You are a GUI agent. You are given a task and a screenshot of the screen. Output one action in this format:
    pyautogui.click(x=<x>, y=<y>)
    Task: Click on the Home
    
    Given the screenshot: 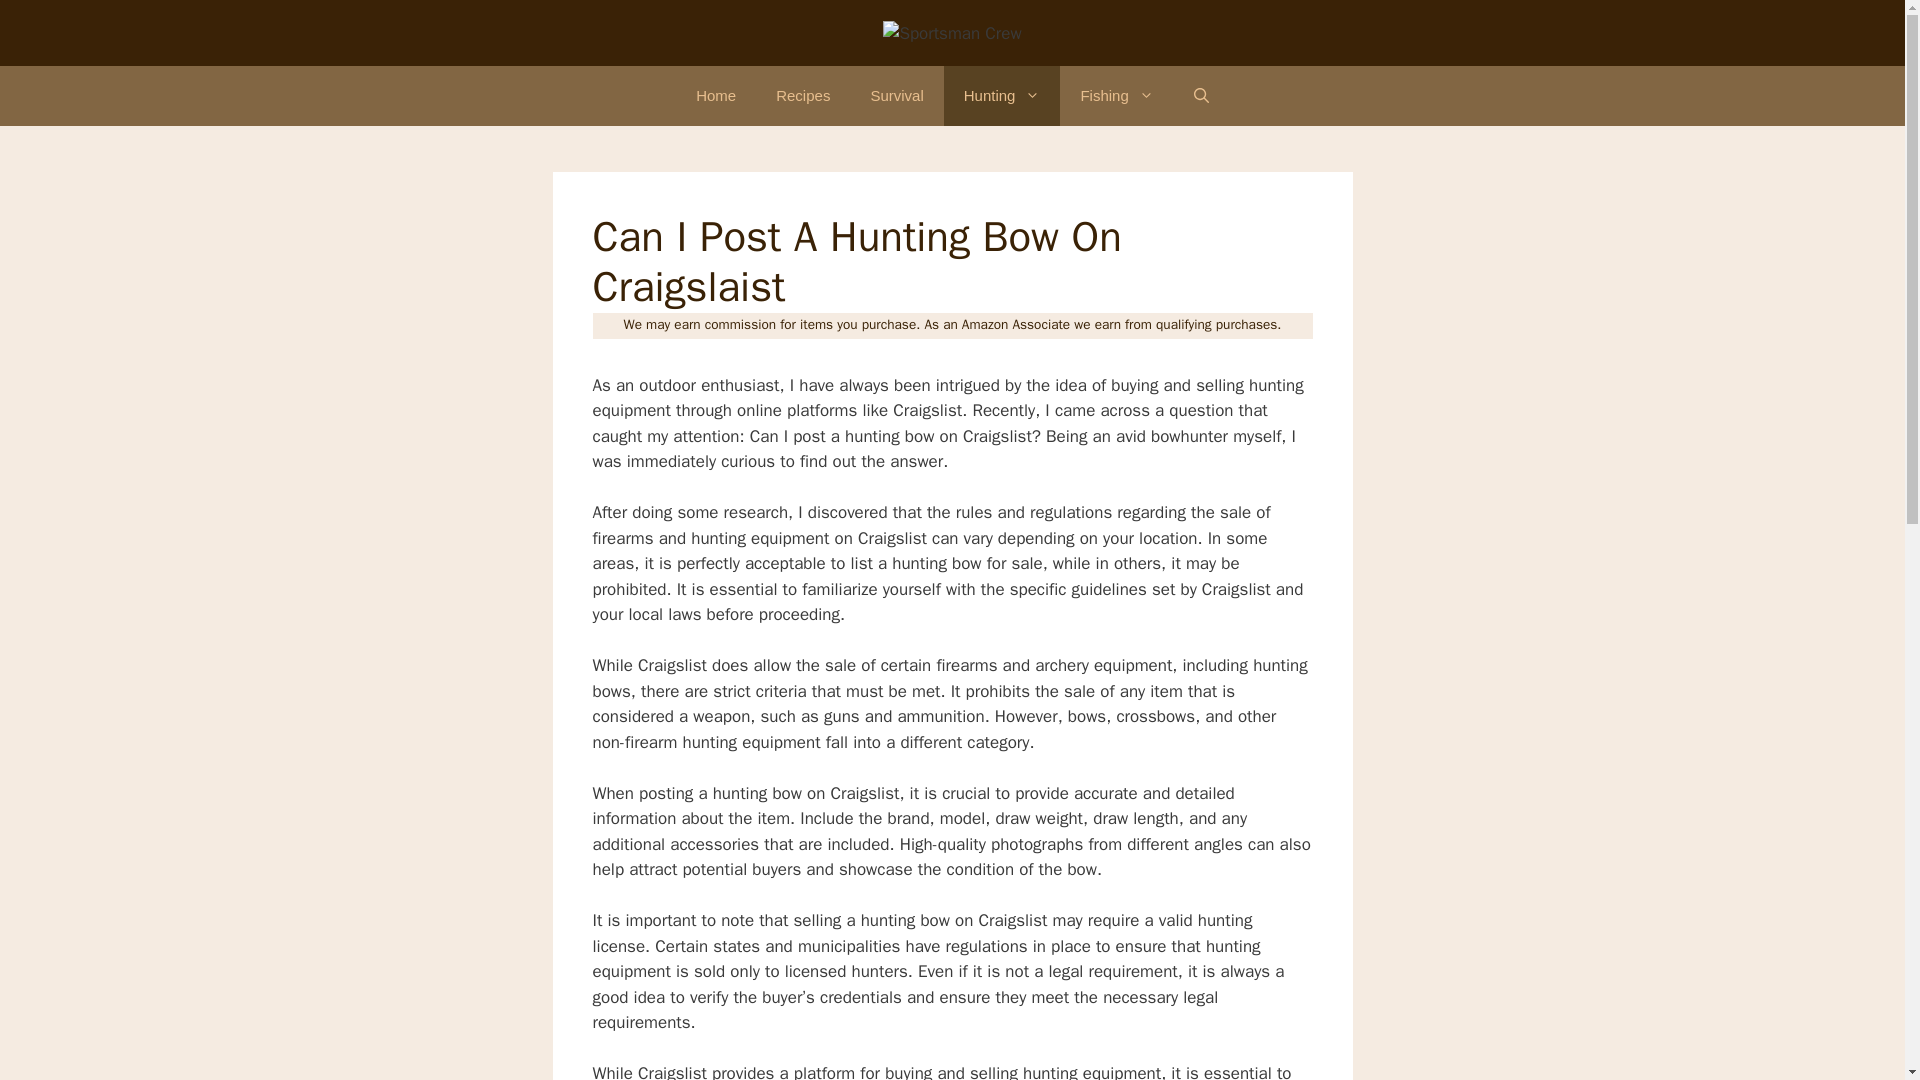 What is the action you would take?
    pyautogui.click(x=716, y=96)
    